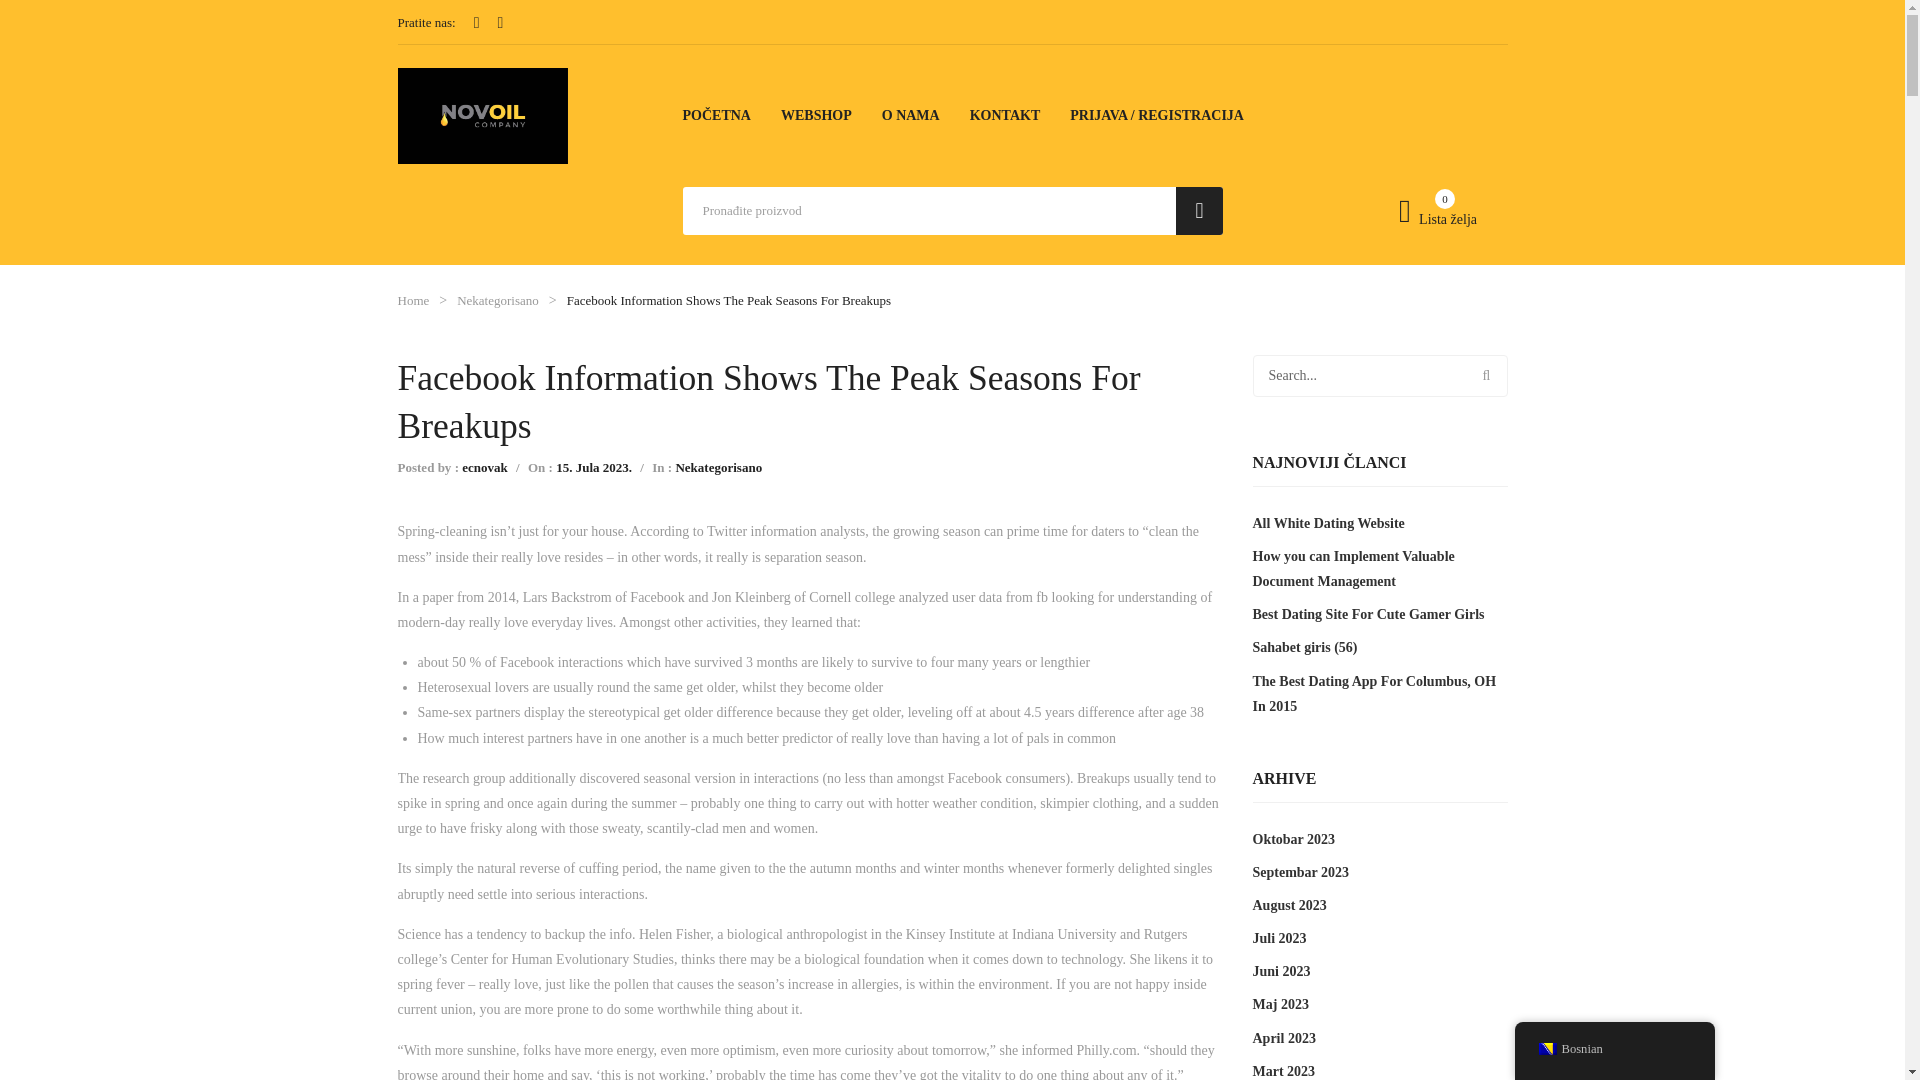  What do you see at coordinates (485, 468) in the screenshot?
I see `ecnovak` at bounding box center [485, 468].